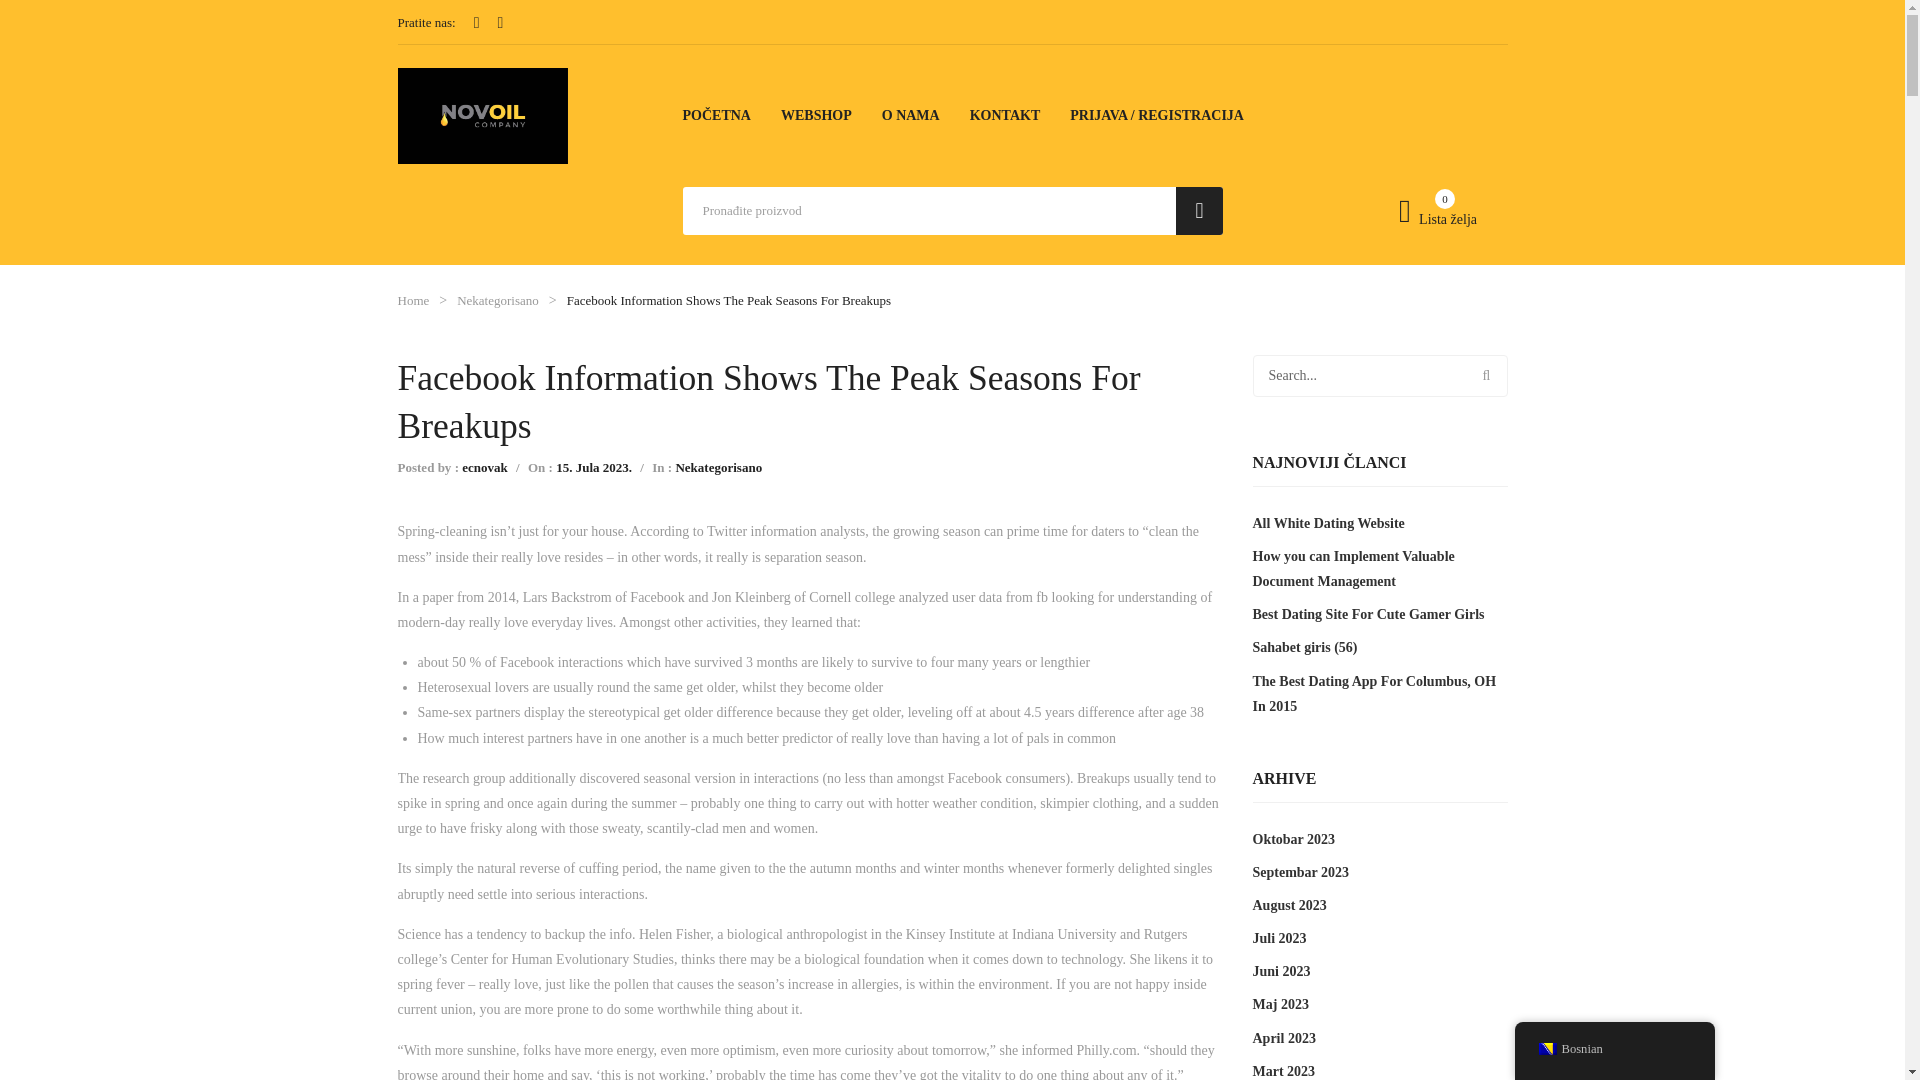  What do you see at coordinates (485, 468) in the screenshot?
I see `ecnovak` at bounding box center [485, 468].